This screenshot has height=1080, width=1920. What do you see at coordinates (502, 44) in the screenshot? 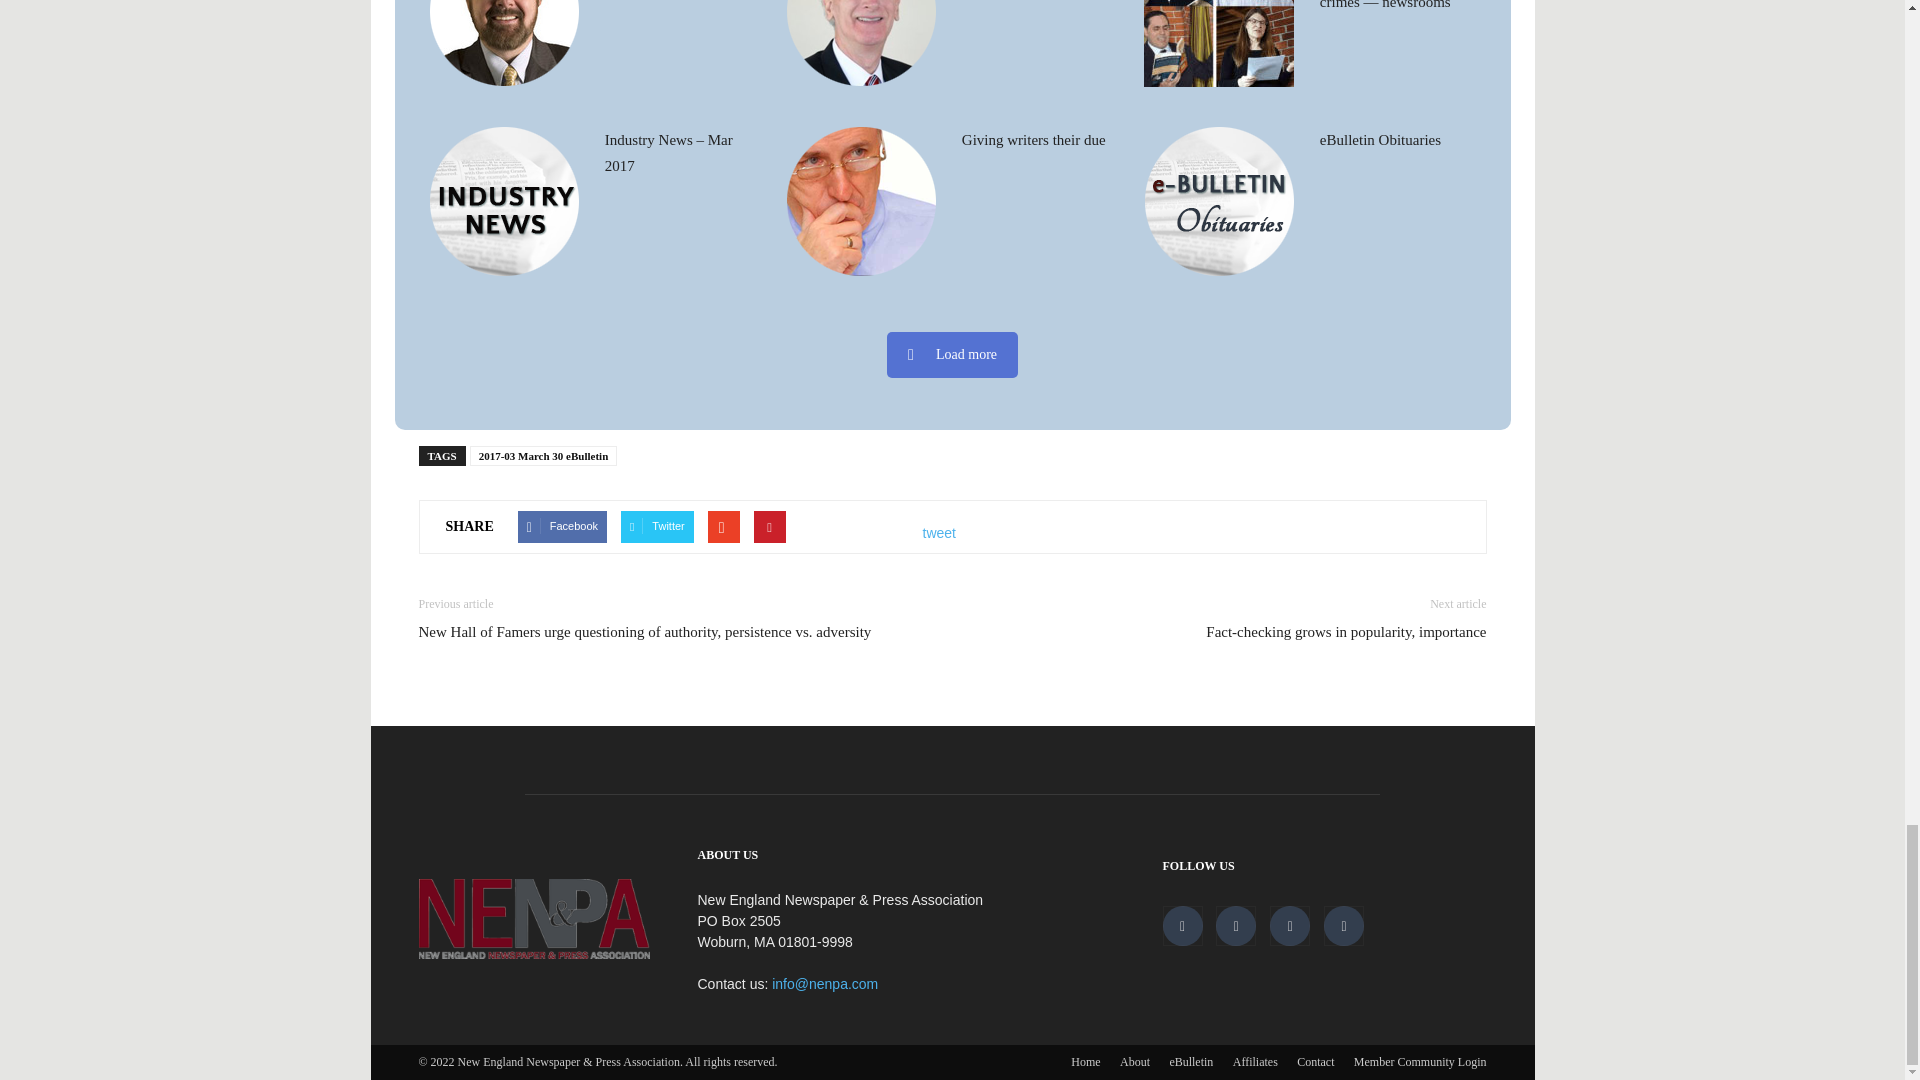
I see `How to create a website` at bounding box center [502, 44].